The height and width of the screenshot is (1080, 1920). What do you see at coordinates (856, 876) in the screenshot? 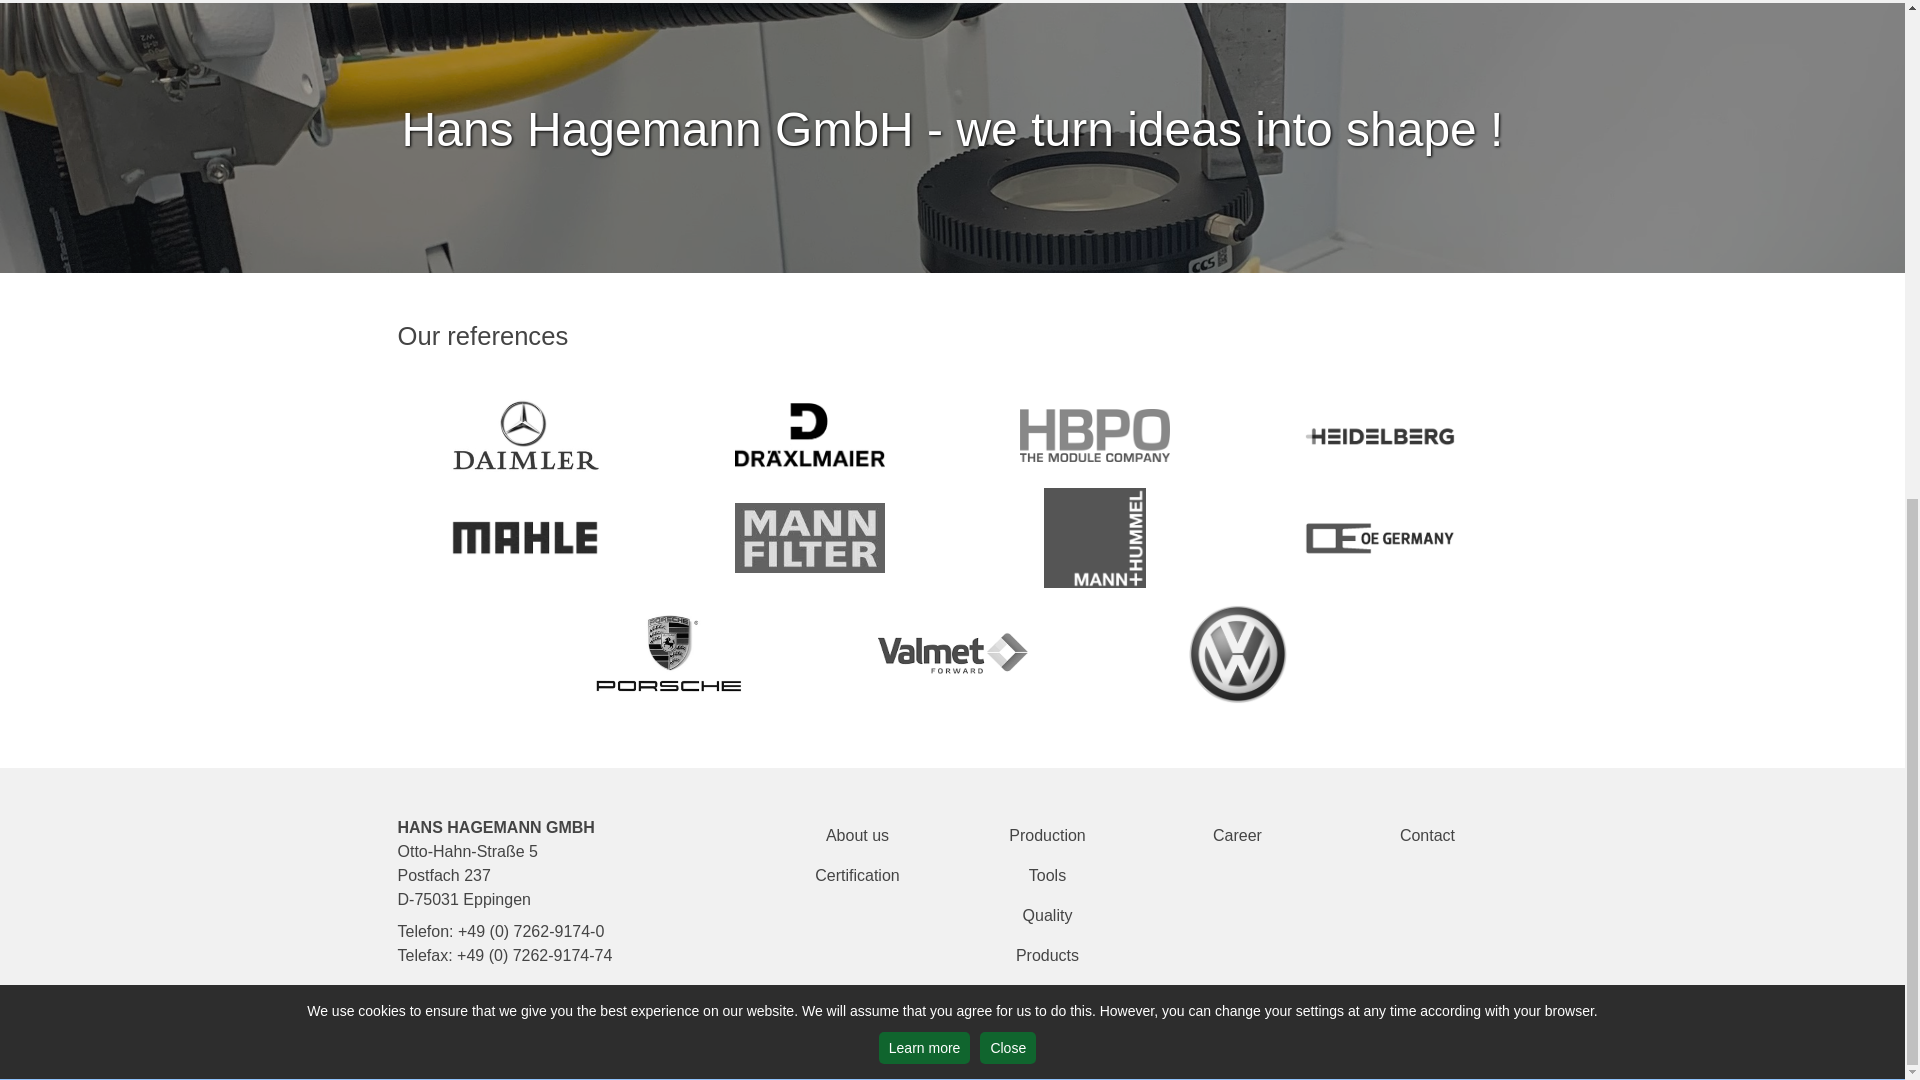
I see `Certification` at bounding box center [856, 876].